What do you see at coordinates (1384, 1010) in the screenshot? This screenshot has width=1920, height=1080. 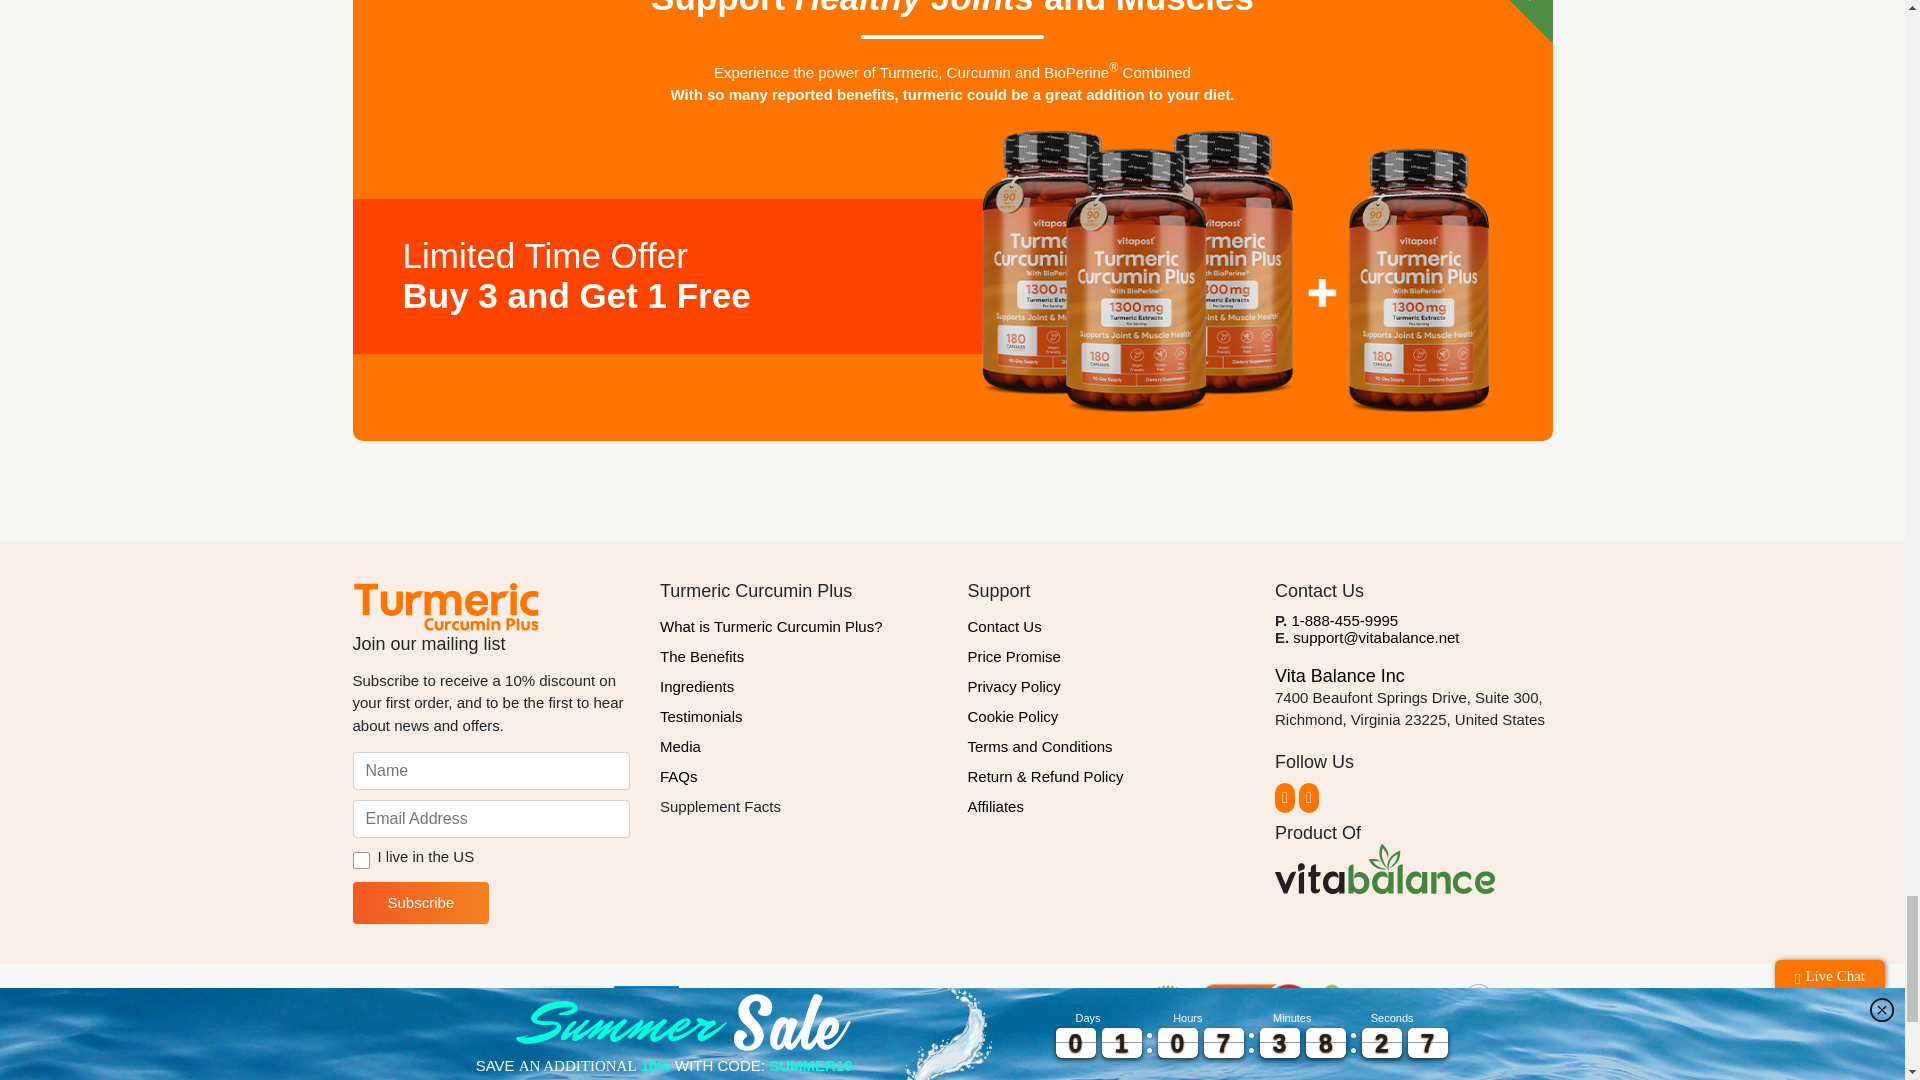 I see `DMCA.com Protection Status` at bounding box center [1384, 1010].